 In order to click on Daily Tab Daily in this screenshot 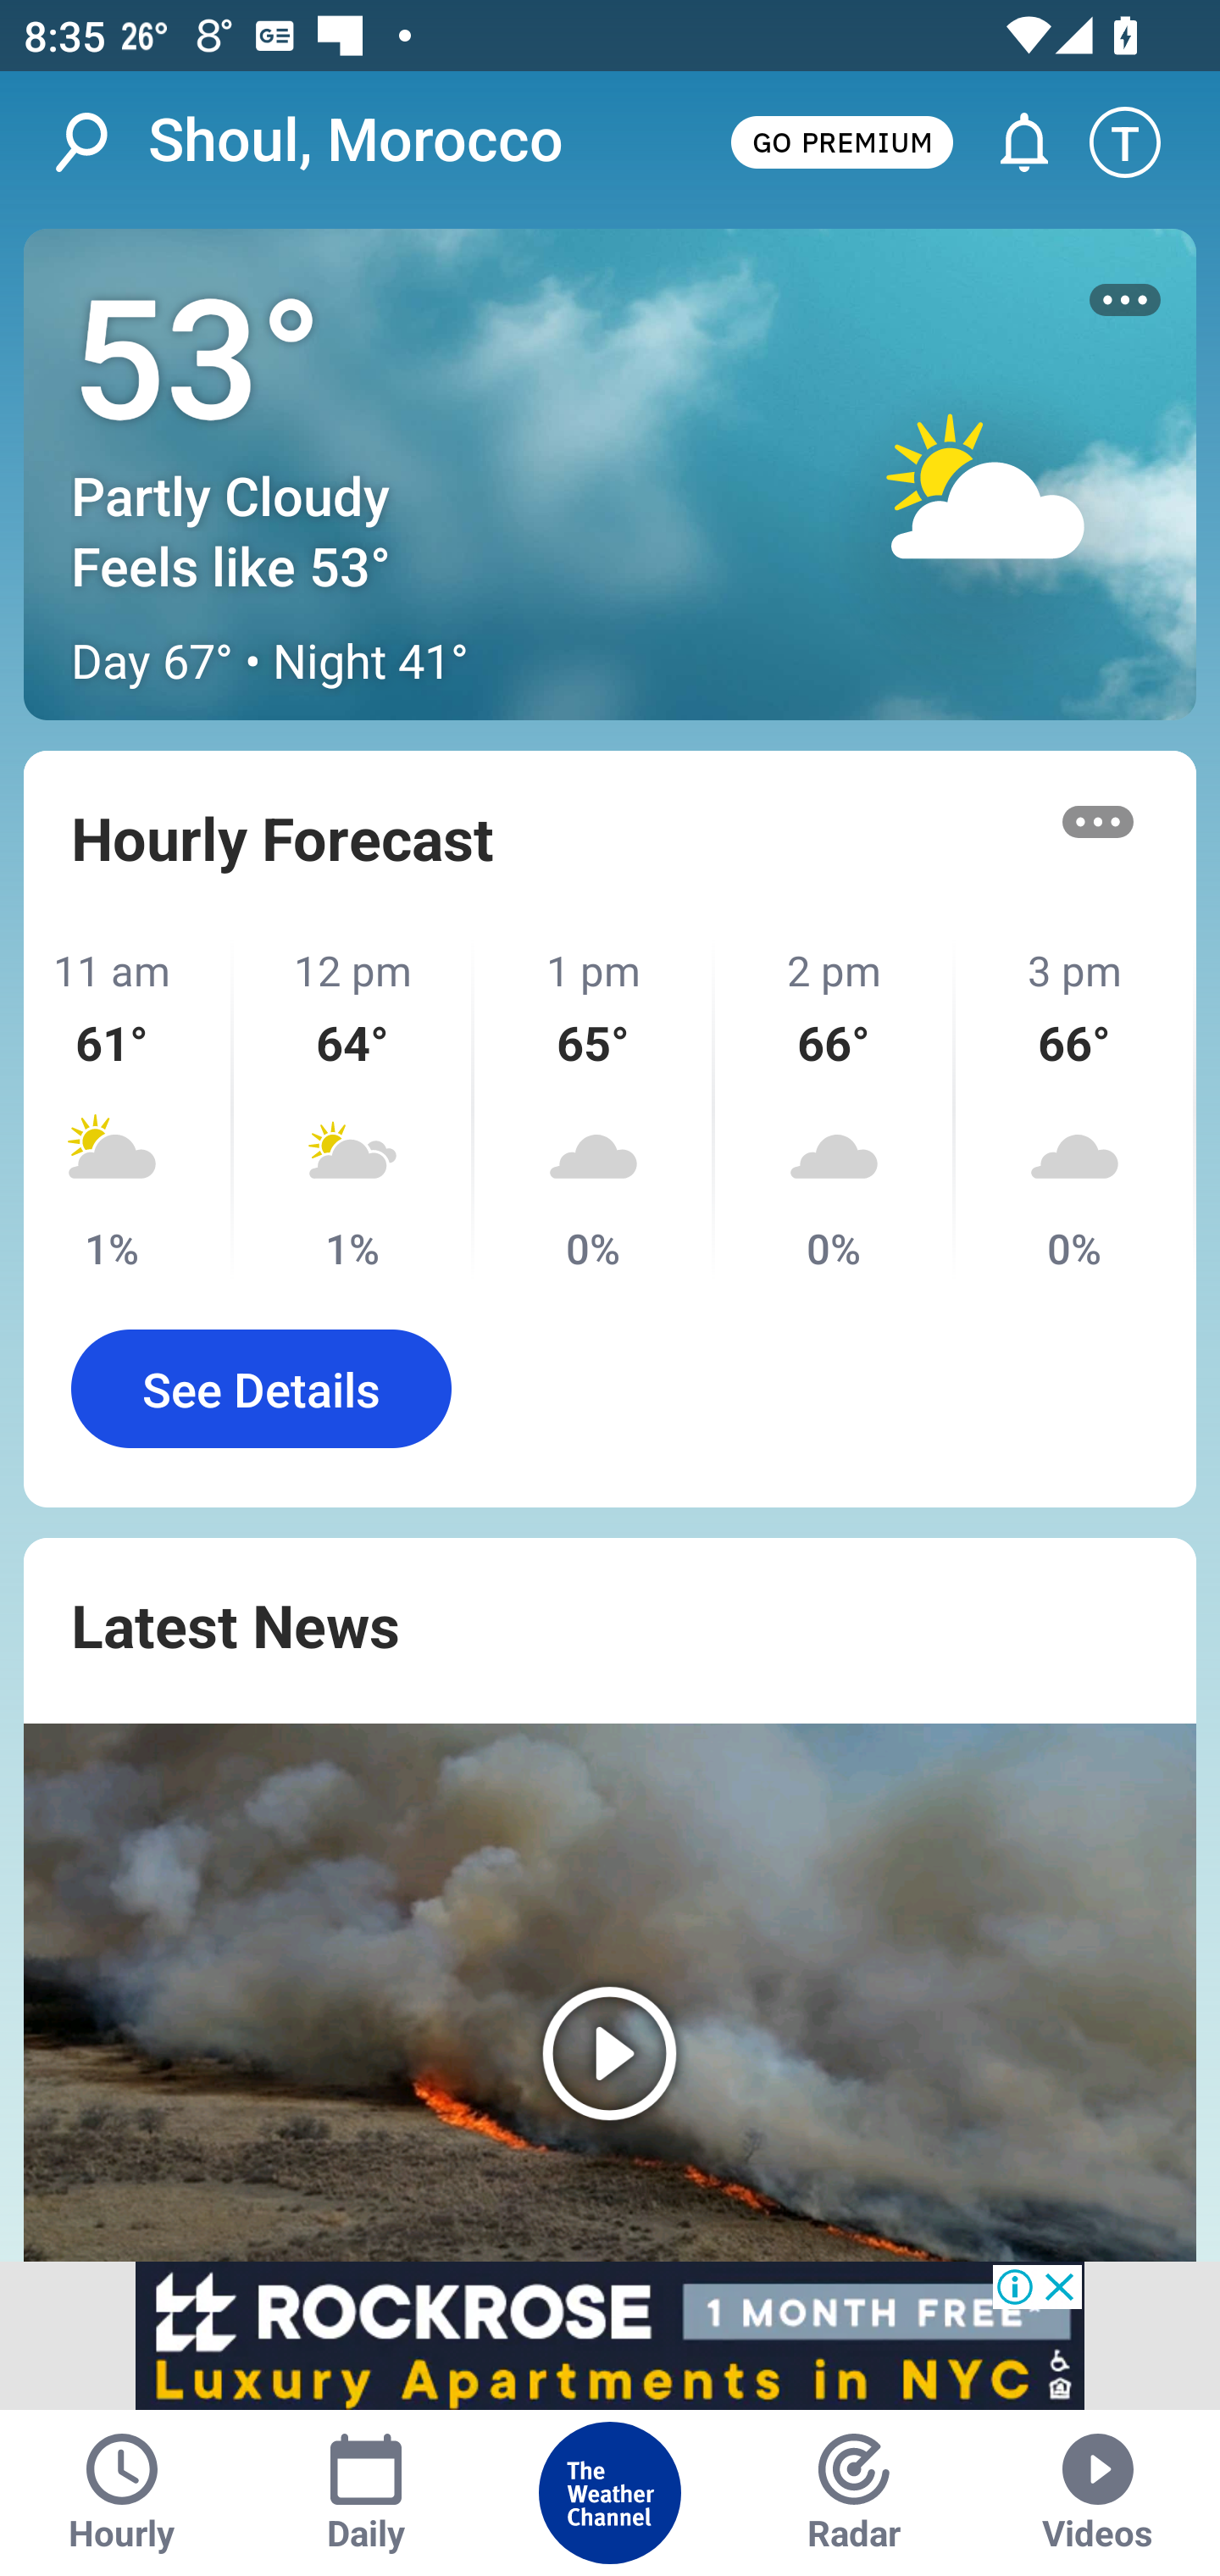, I will do `click(366, 2493)`.